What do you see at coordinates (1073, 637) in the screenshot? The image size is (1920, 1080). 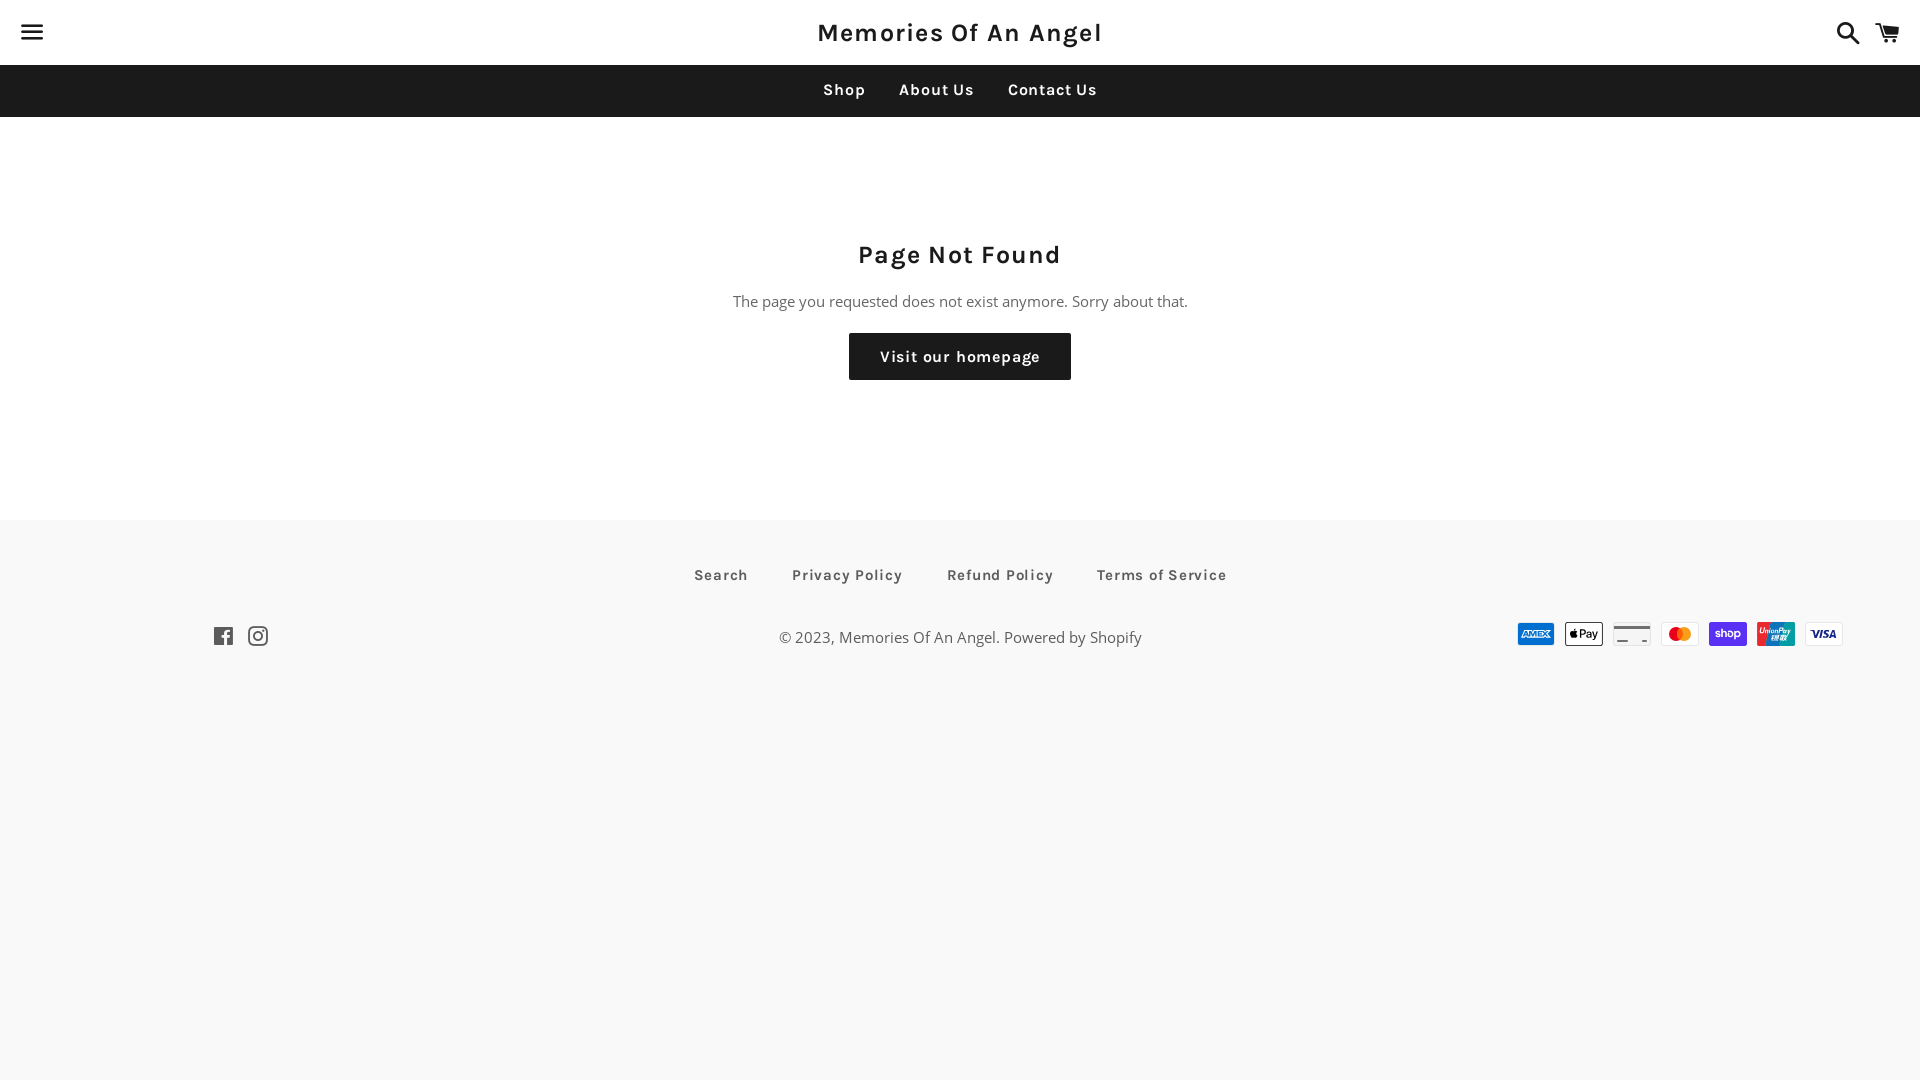 I see `Powered by Shopify` at bounding box center [1073, 637].